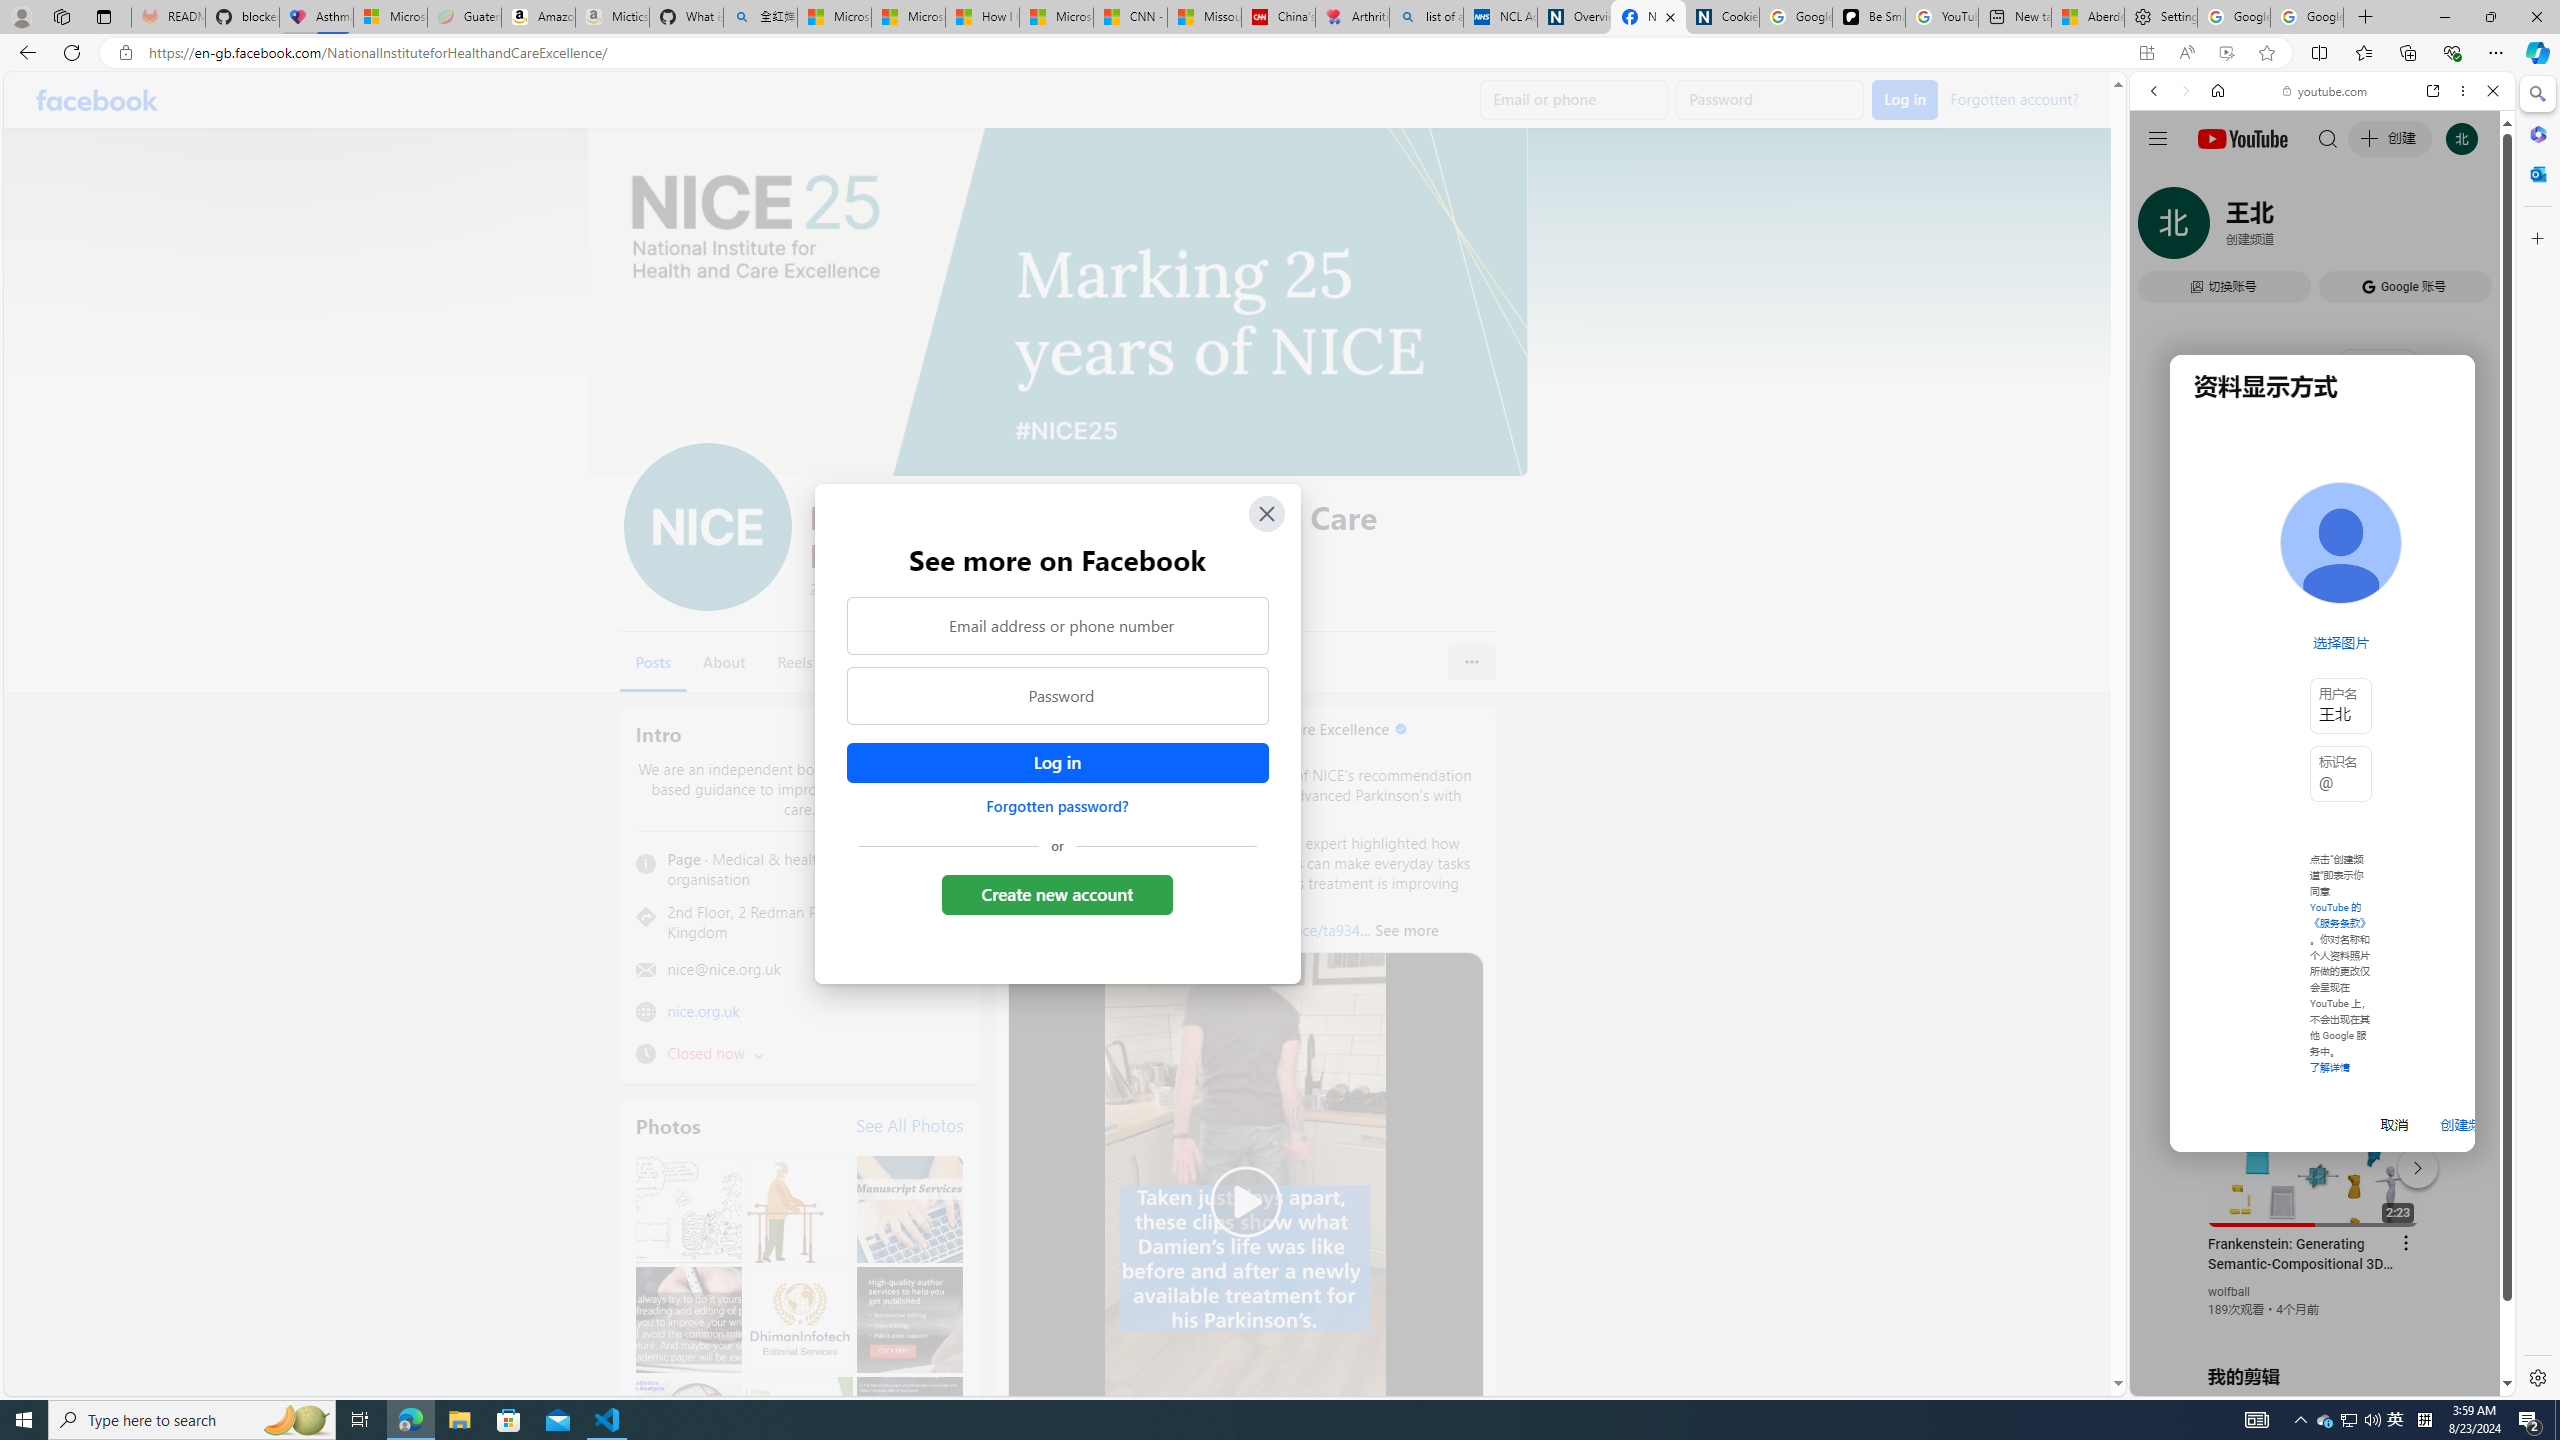  Describe the element at coordinates (1057, 625) in the screenshot. I see `Email address or phone number` at that location.